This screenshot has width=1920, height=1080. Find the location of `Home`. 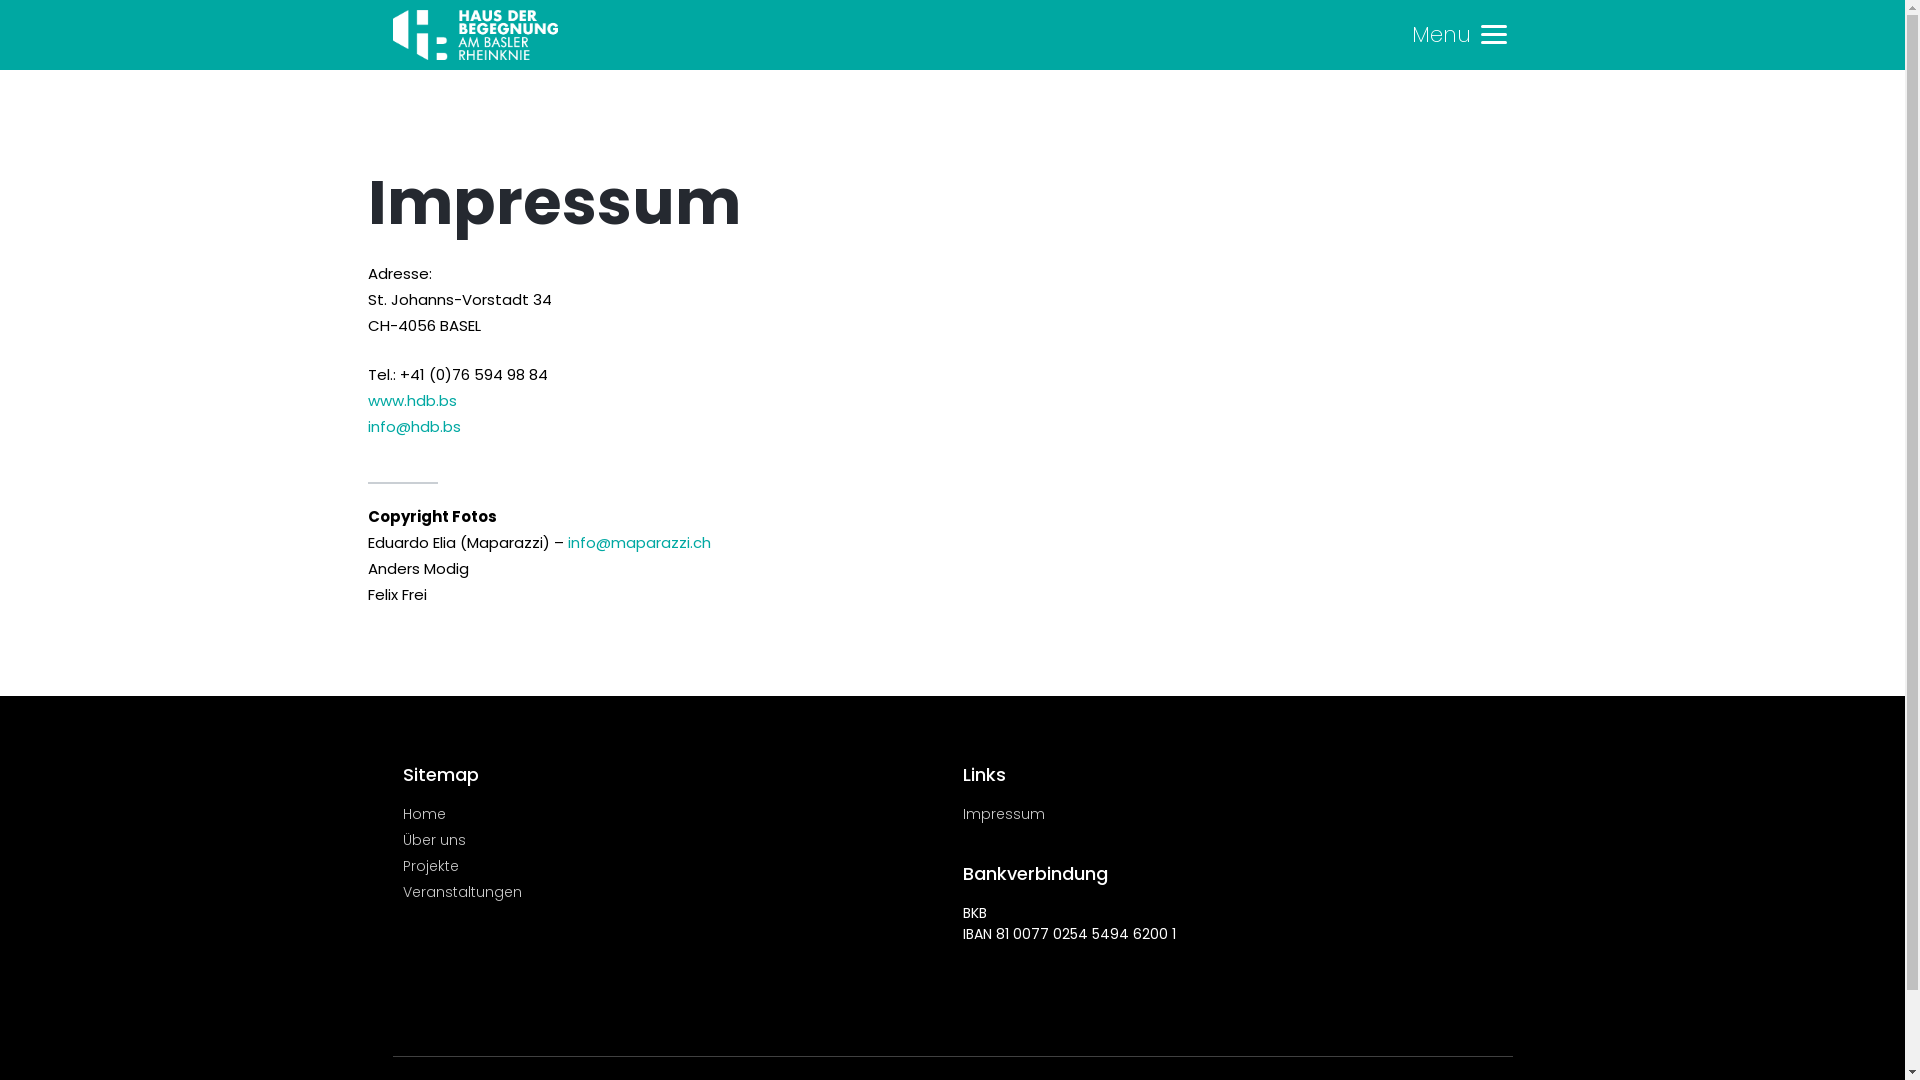

Home is located at coordinates (672, 814).